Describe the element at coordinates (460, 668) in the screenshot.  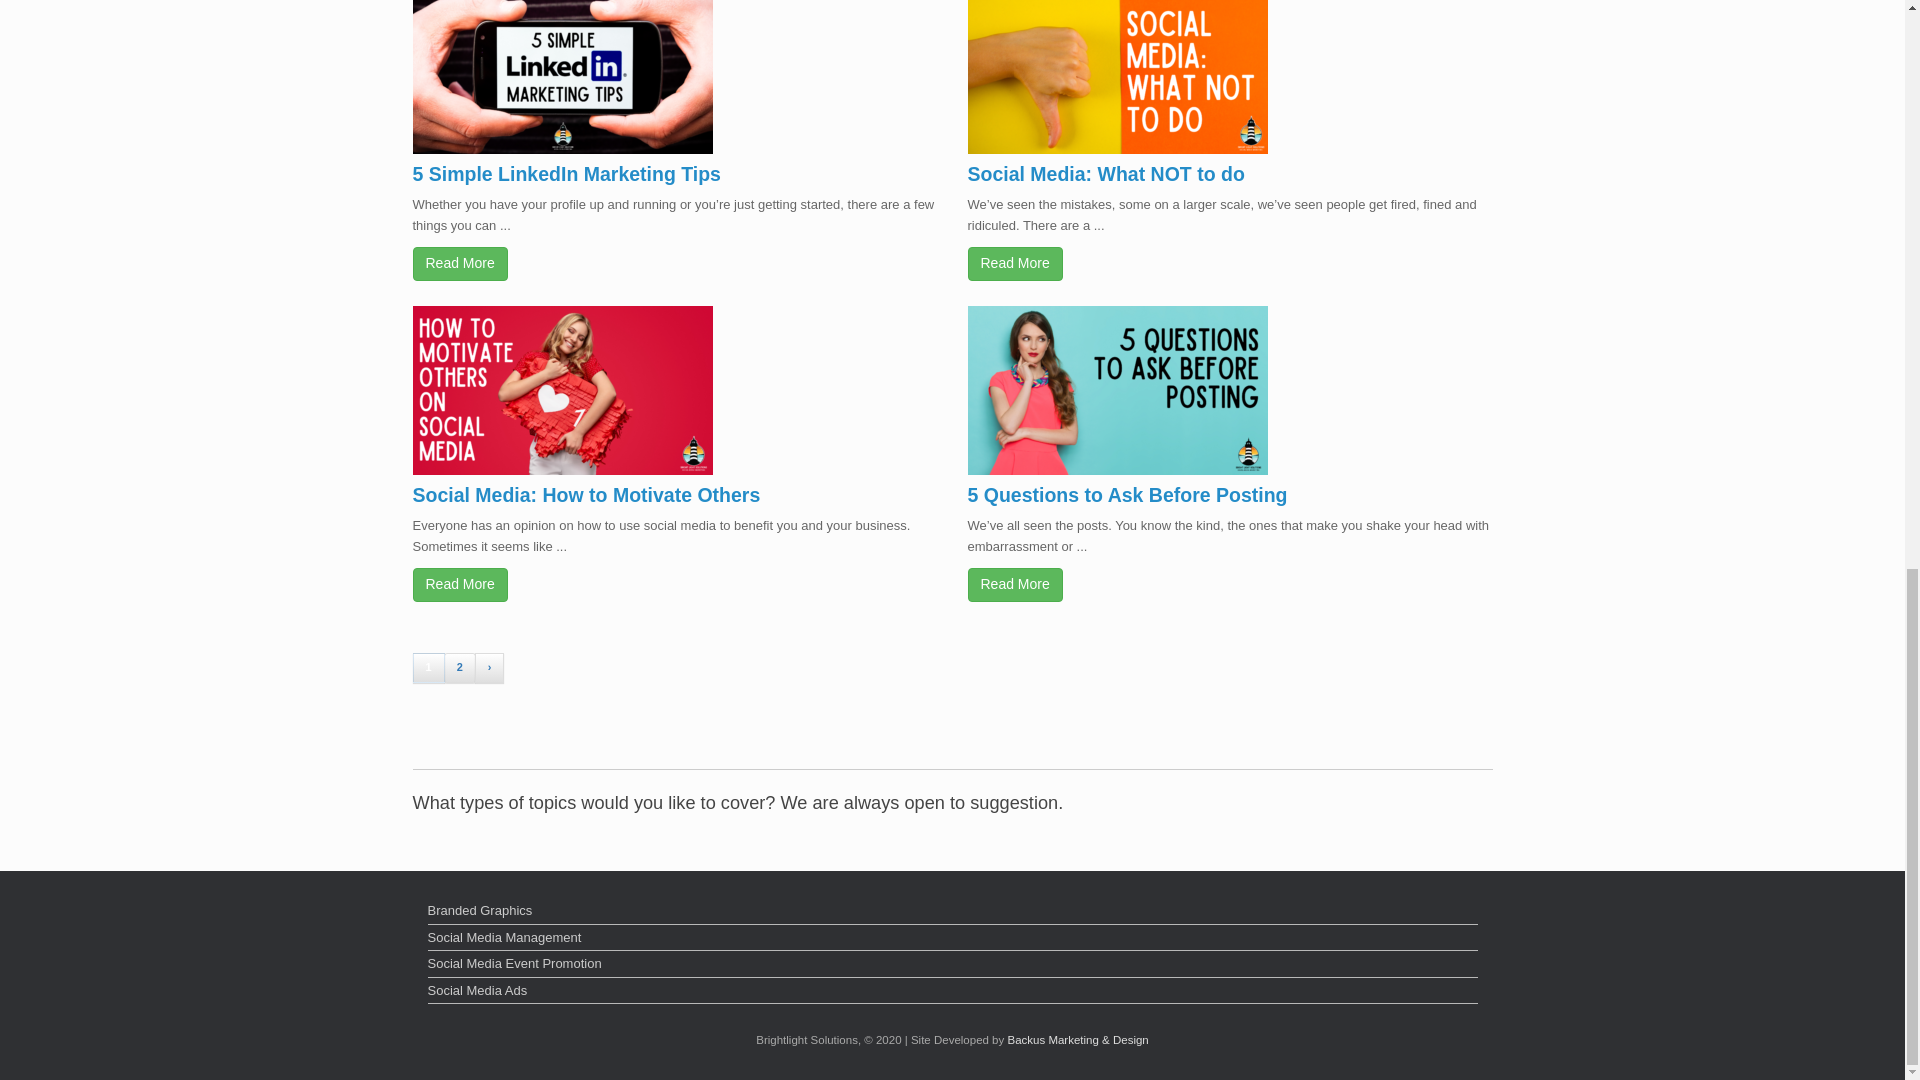
I see `Go to page 2` at that location.